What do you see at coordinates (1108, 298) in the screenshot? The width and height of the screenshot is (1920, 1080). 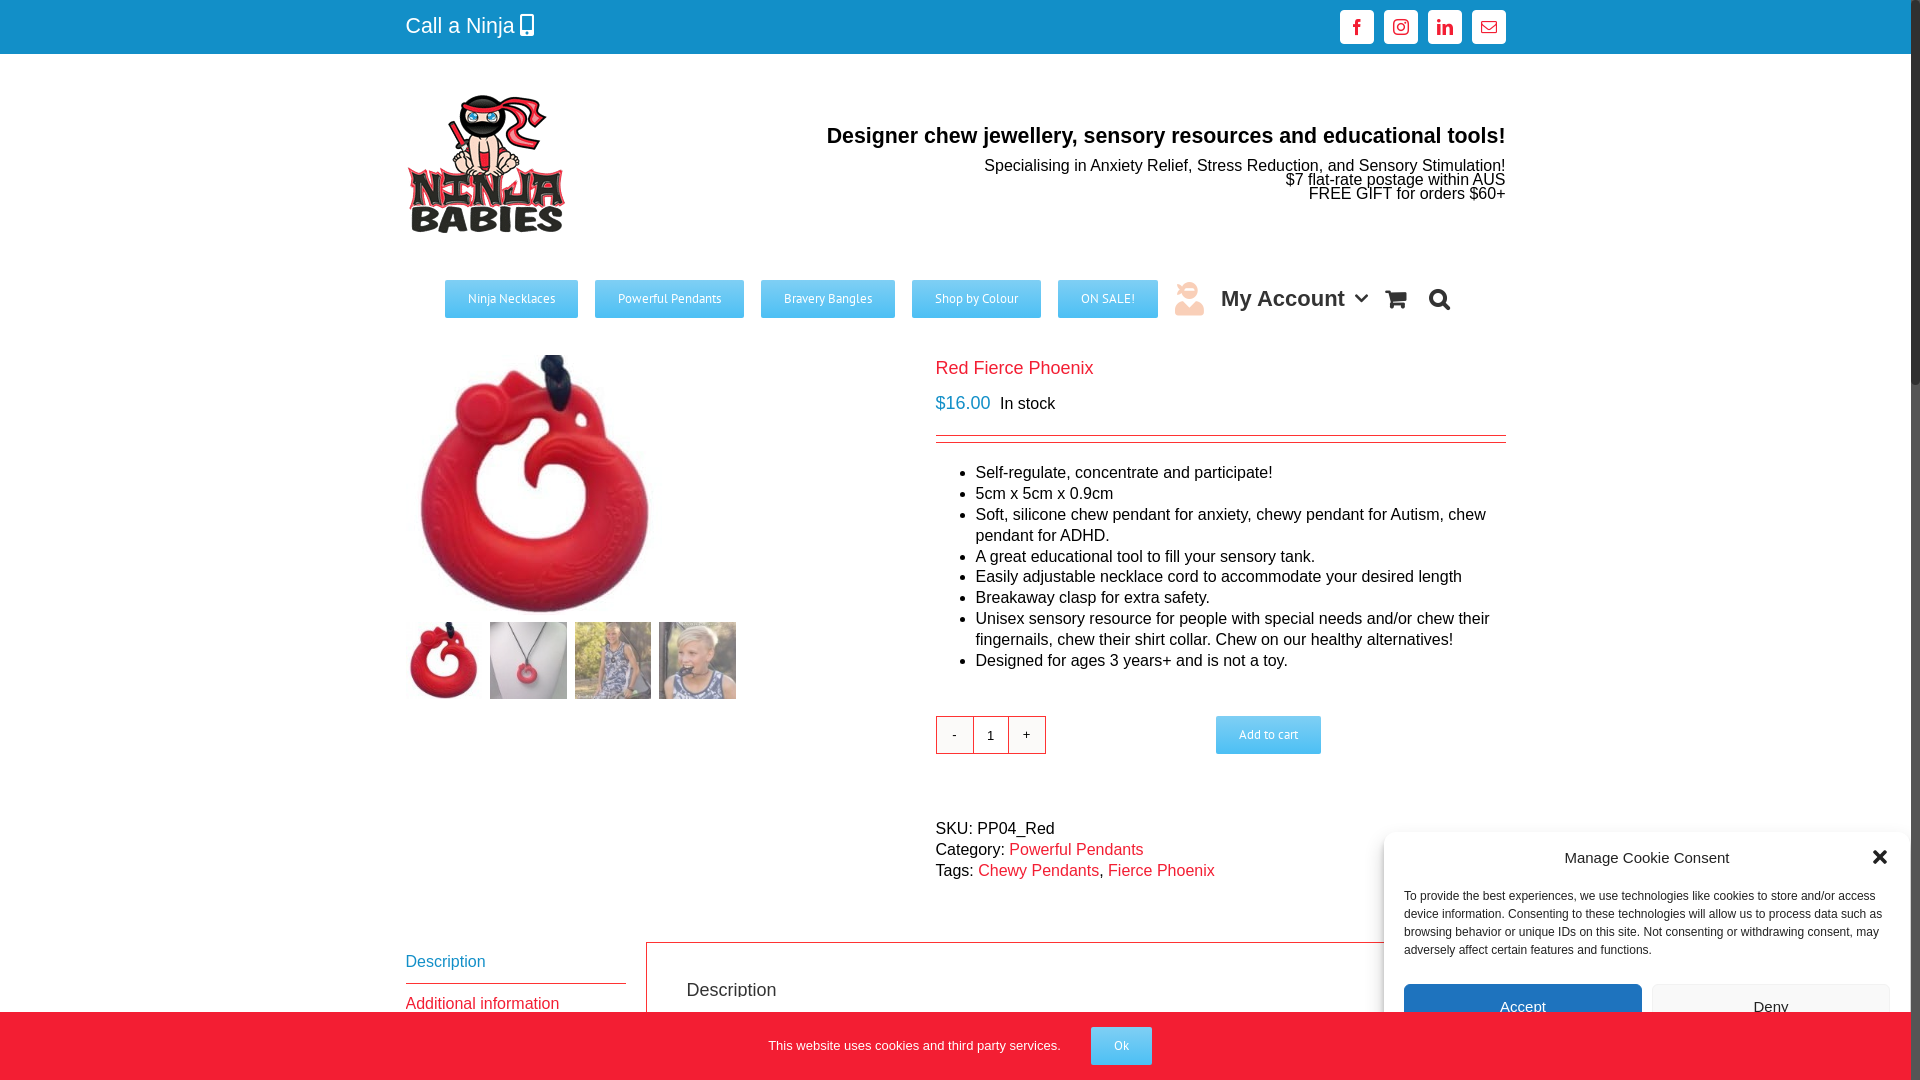 I see `ON SALE!` at bounding box center [1108, 298].